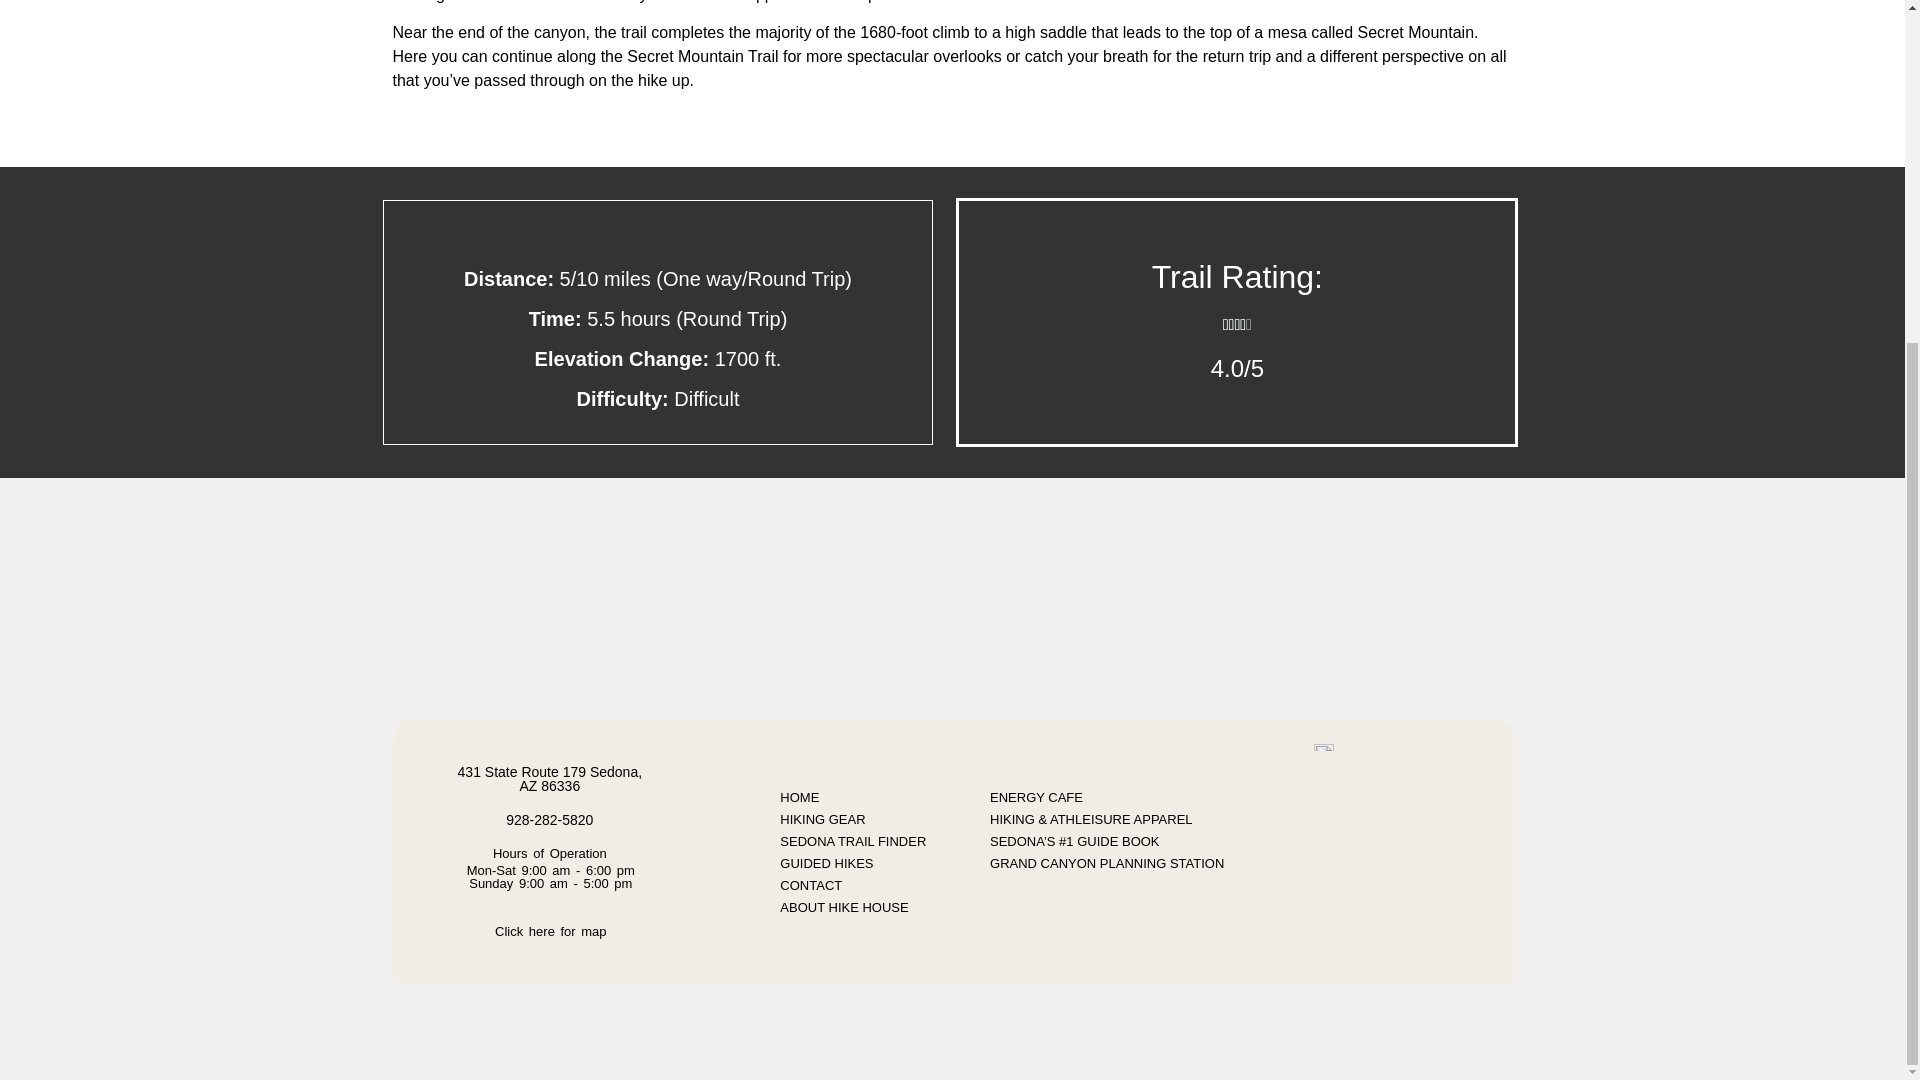 This screenshot has height=1080, width=1920. I want to click on HOME, so click(853, 798).